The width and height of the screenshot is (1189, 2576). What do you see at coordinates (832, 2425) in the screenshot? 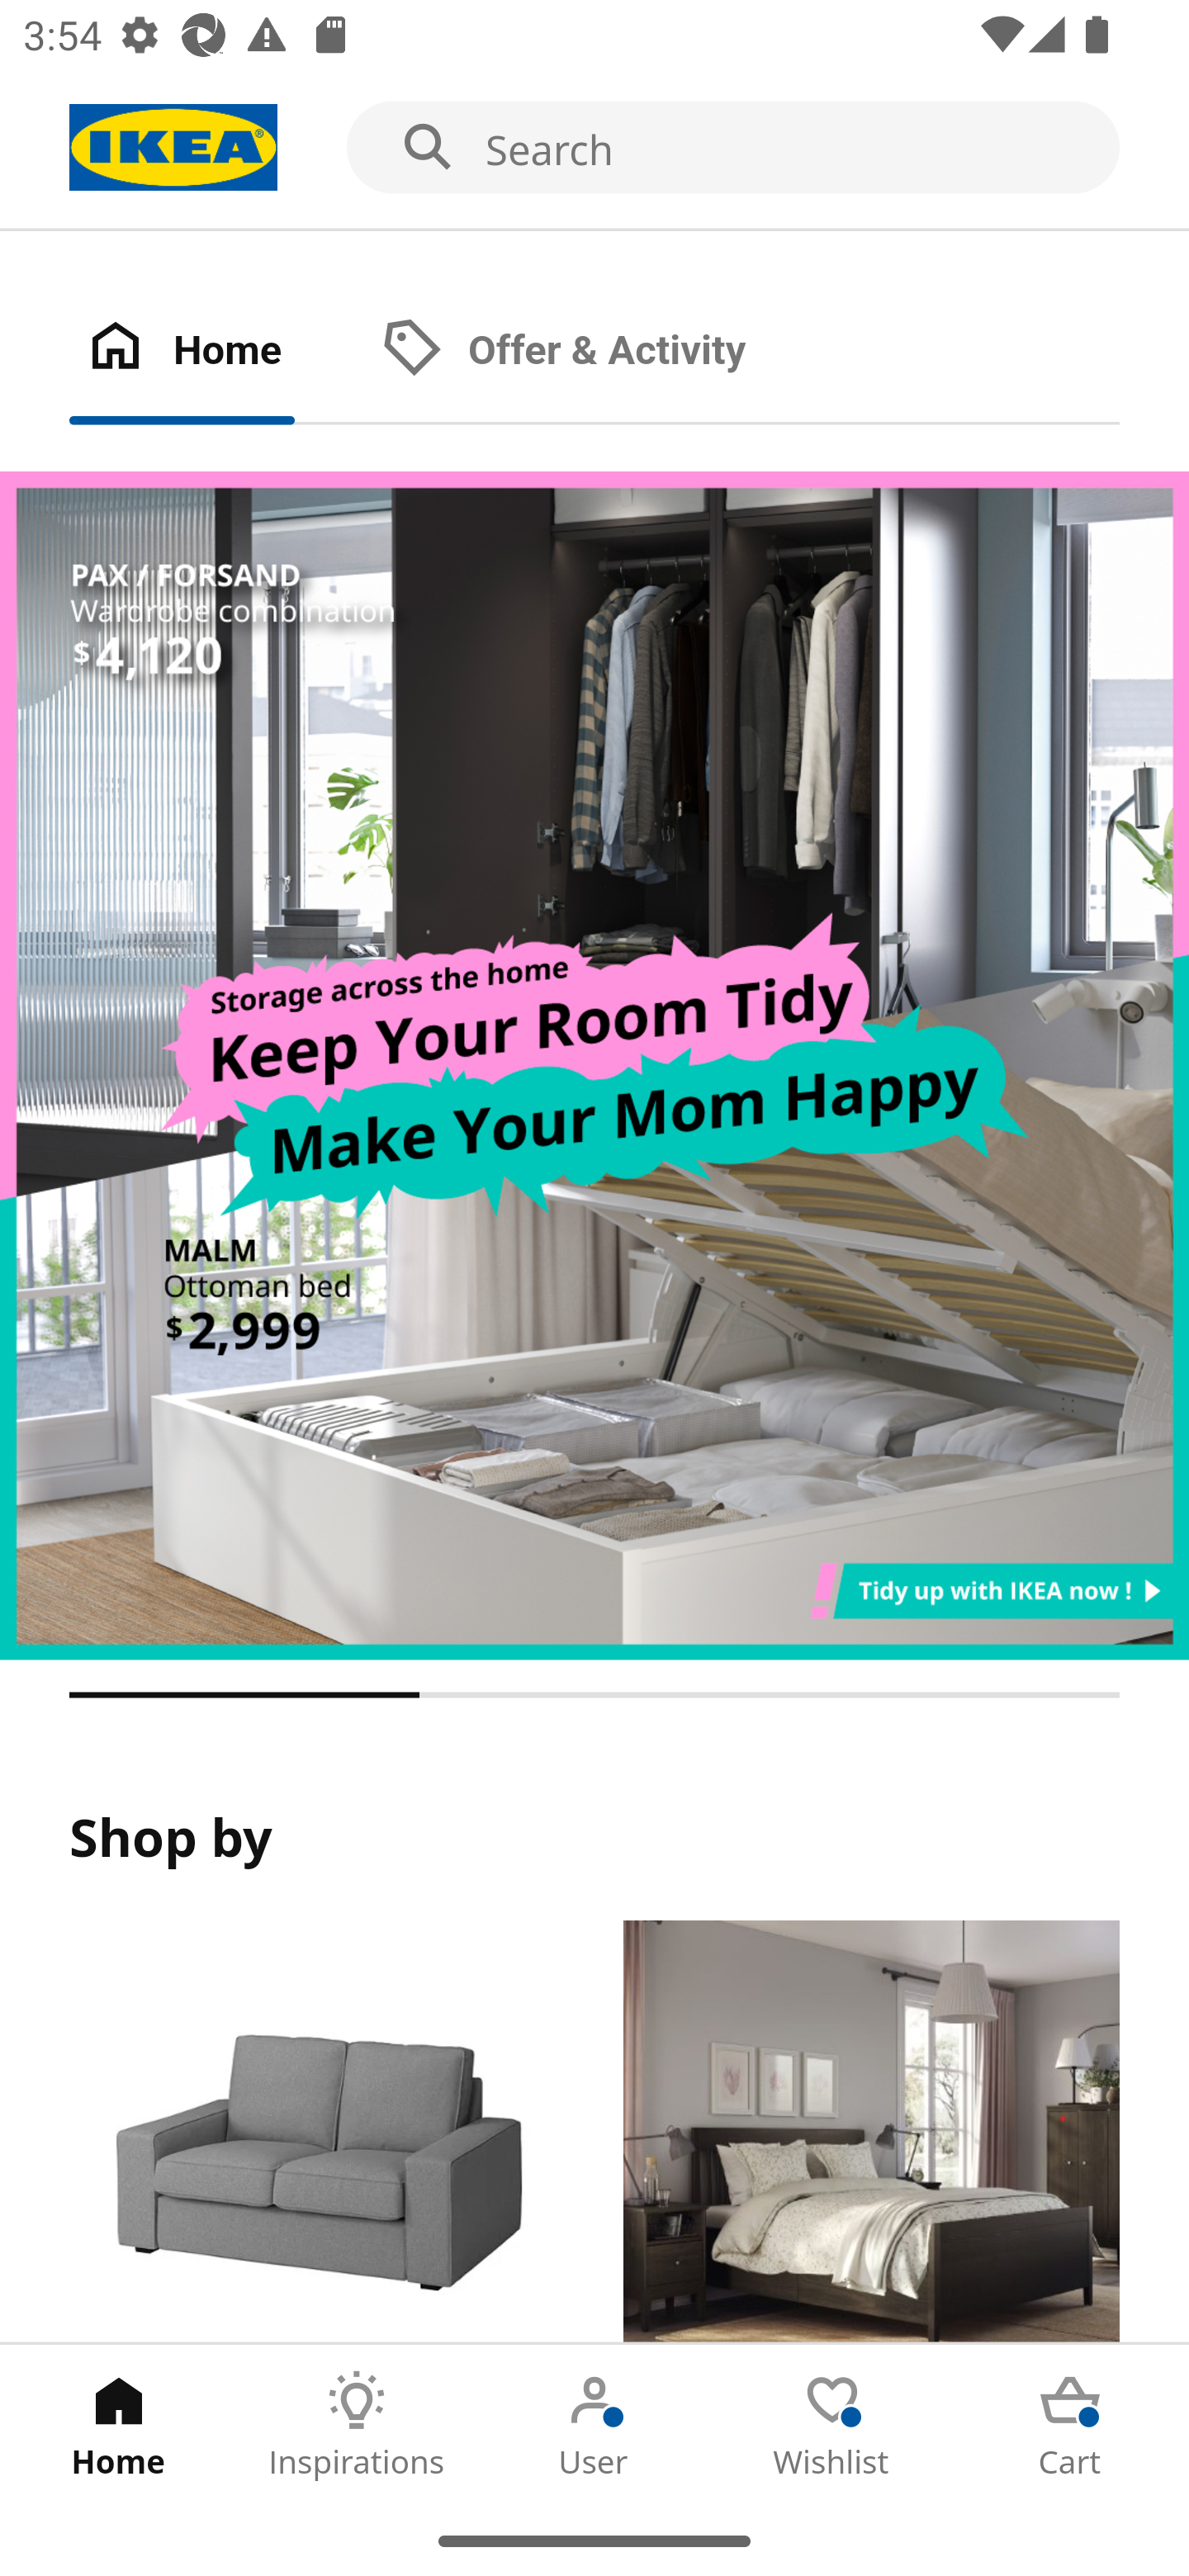
I see `Wishlist
Tab 4 of 5` at bounding box center [832, 2425].